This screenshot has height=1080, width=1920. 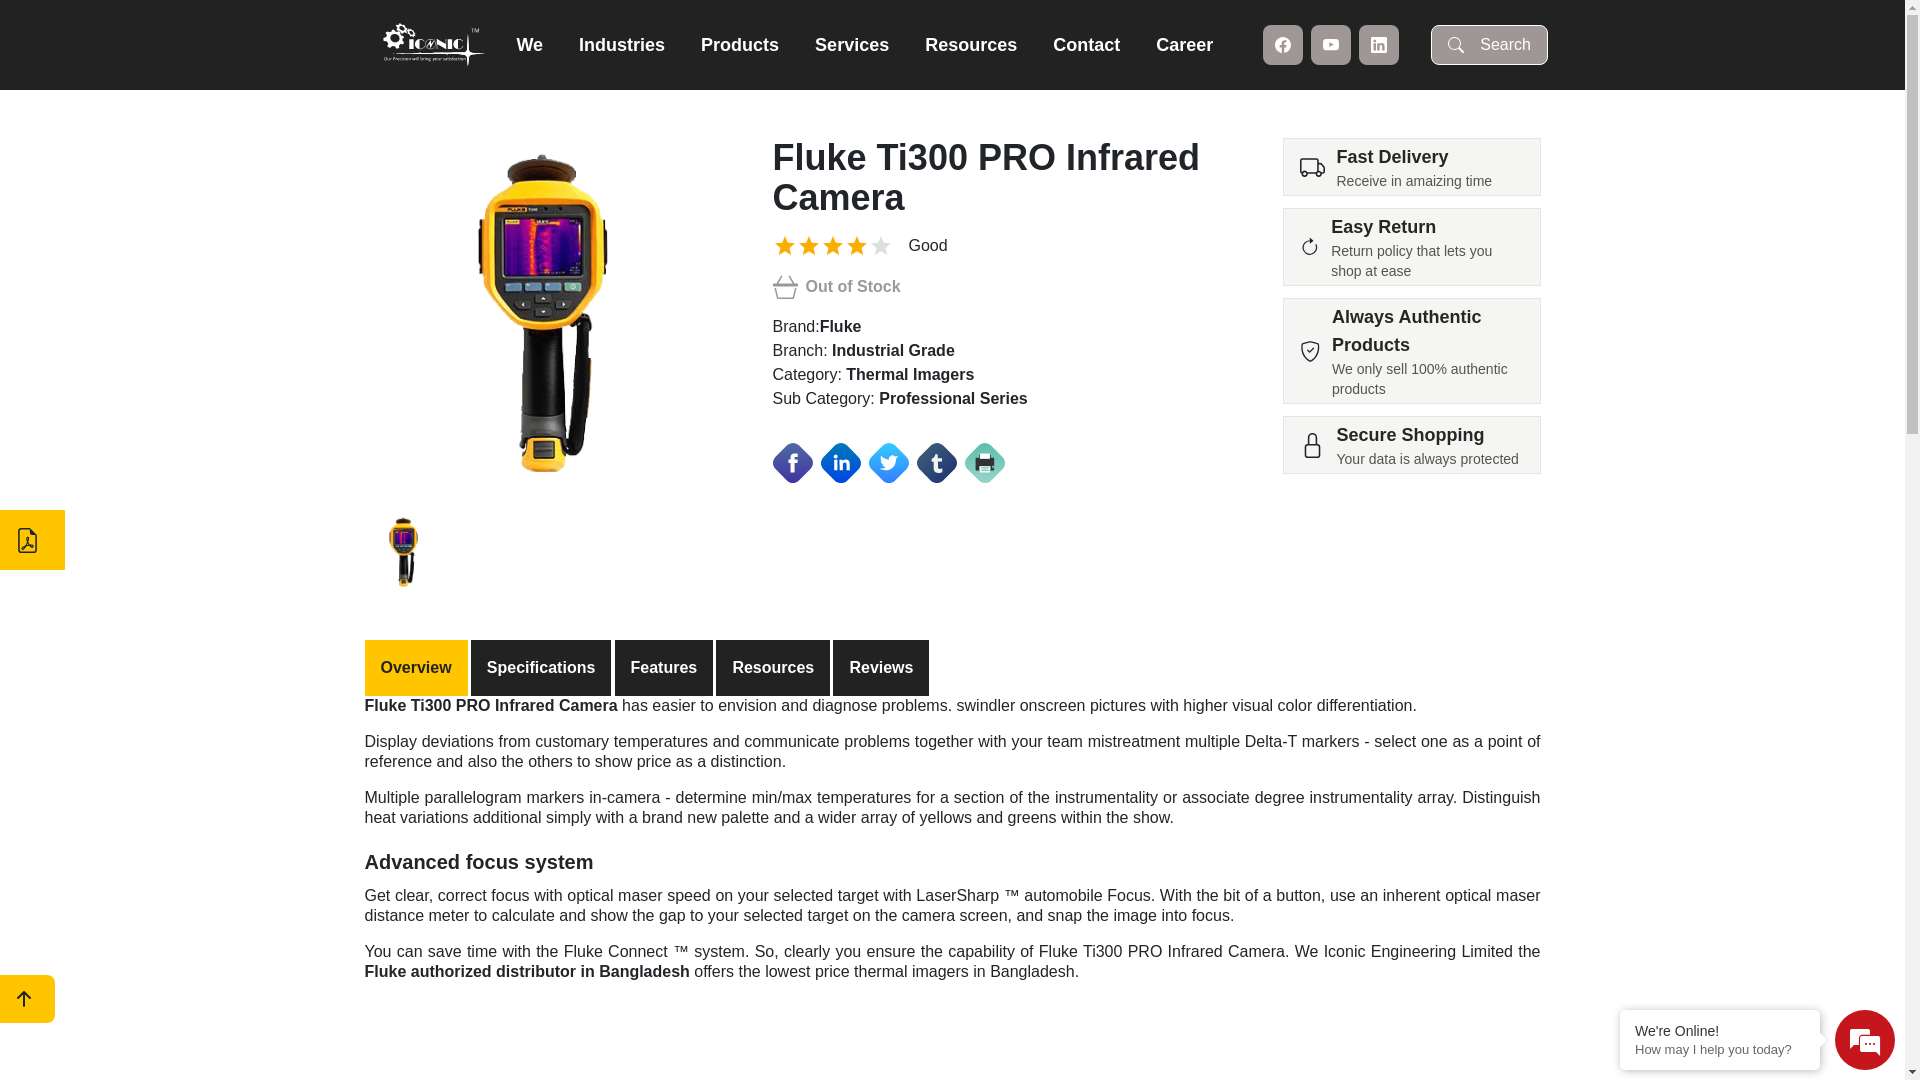 I want to click on Industries, so click(x=622, y=45).